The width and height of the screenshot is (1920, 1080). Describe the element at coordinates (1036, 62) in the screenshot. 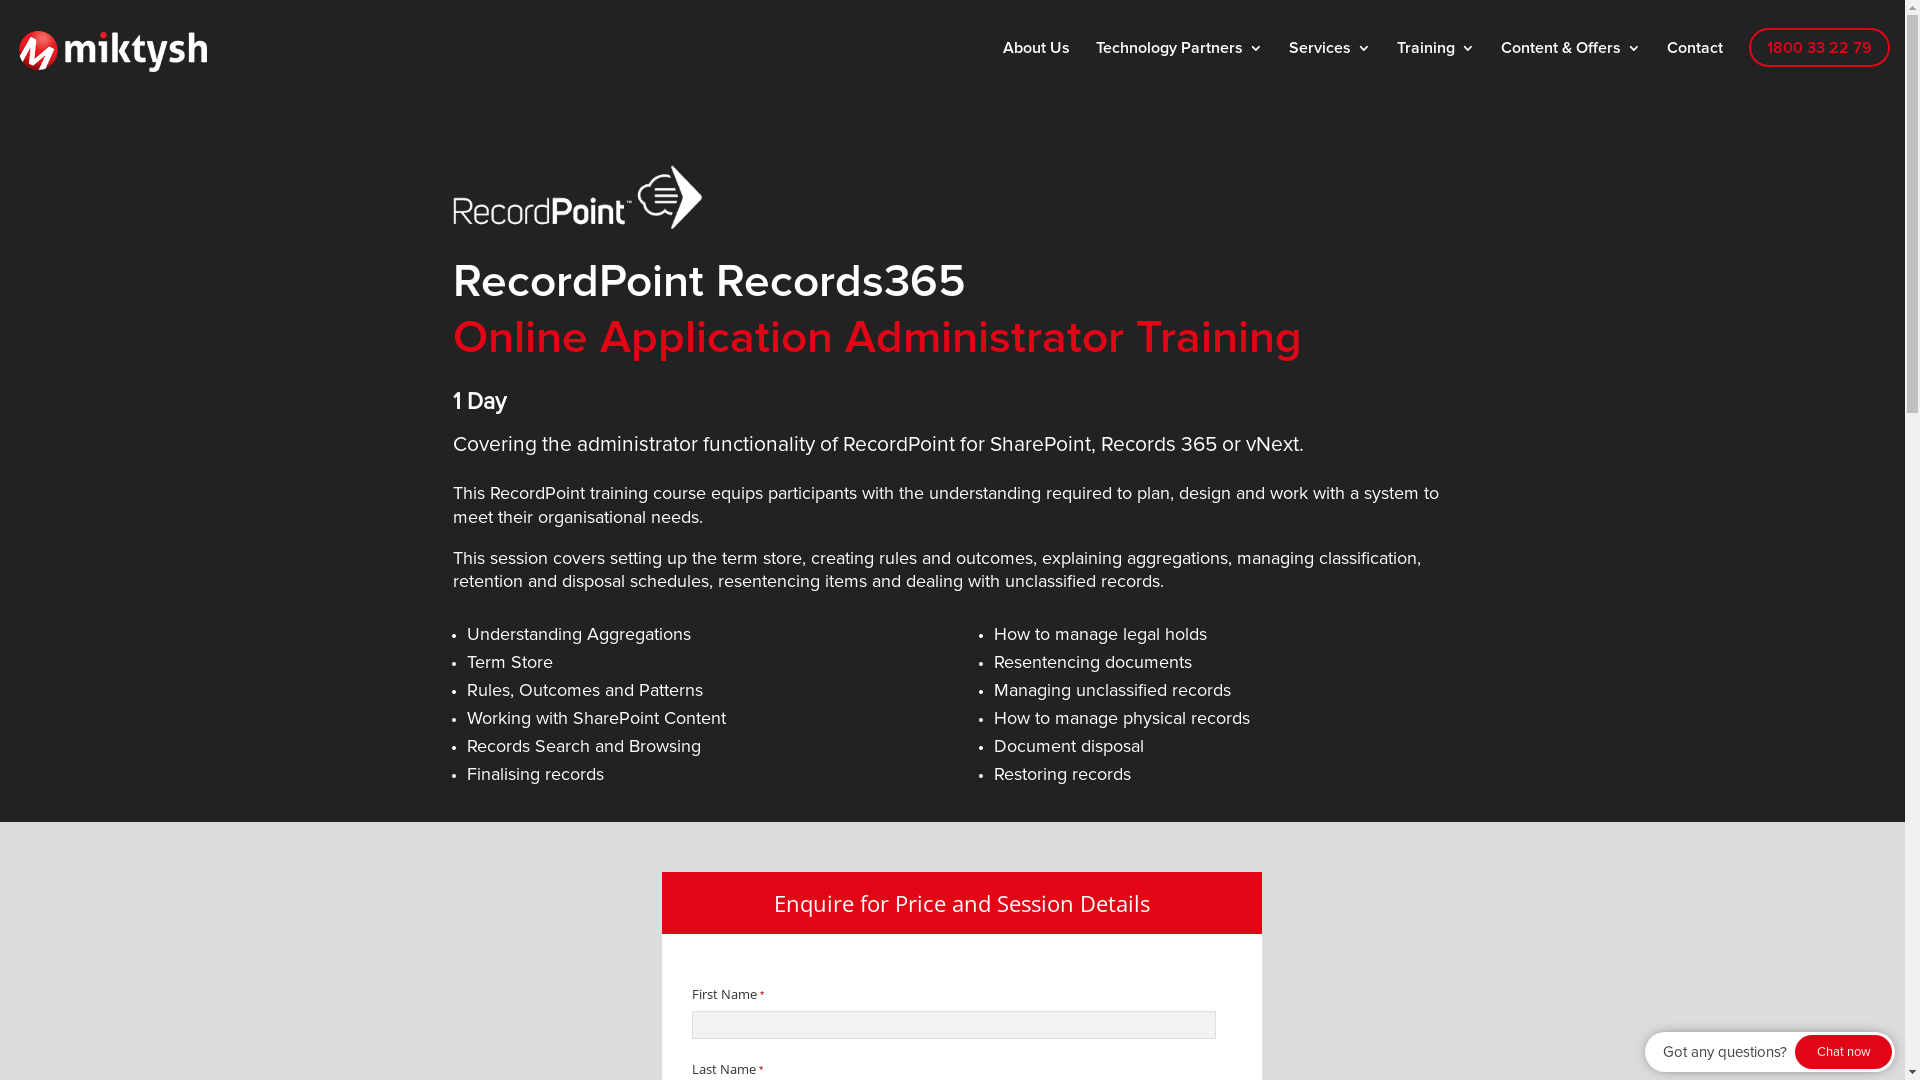

I see `About Us` at that location.